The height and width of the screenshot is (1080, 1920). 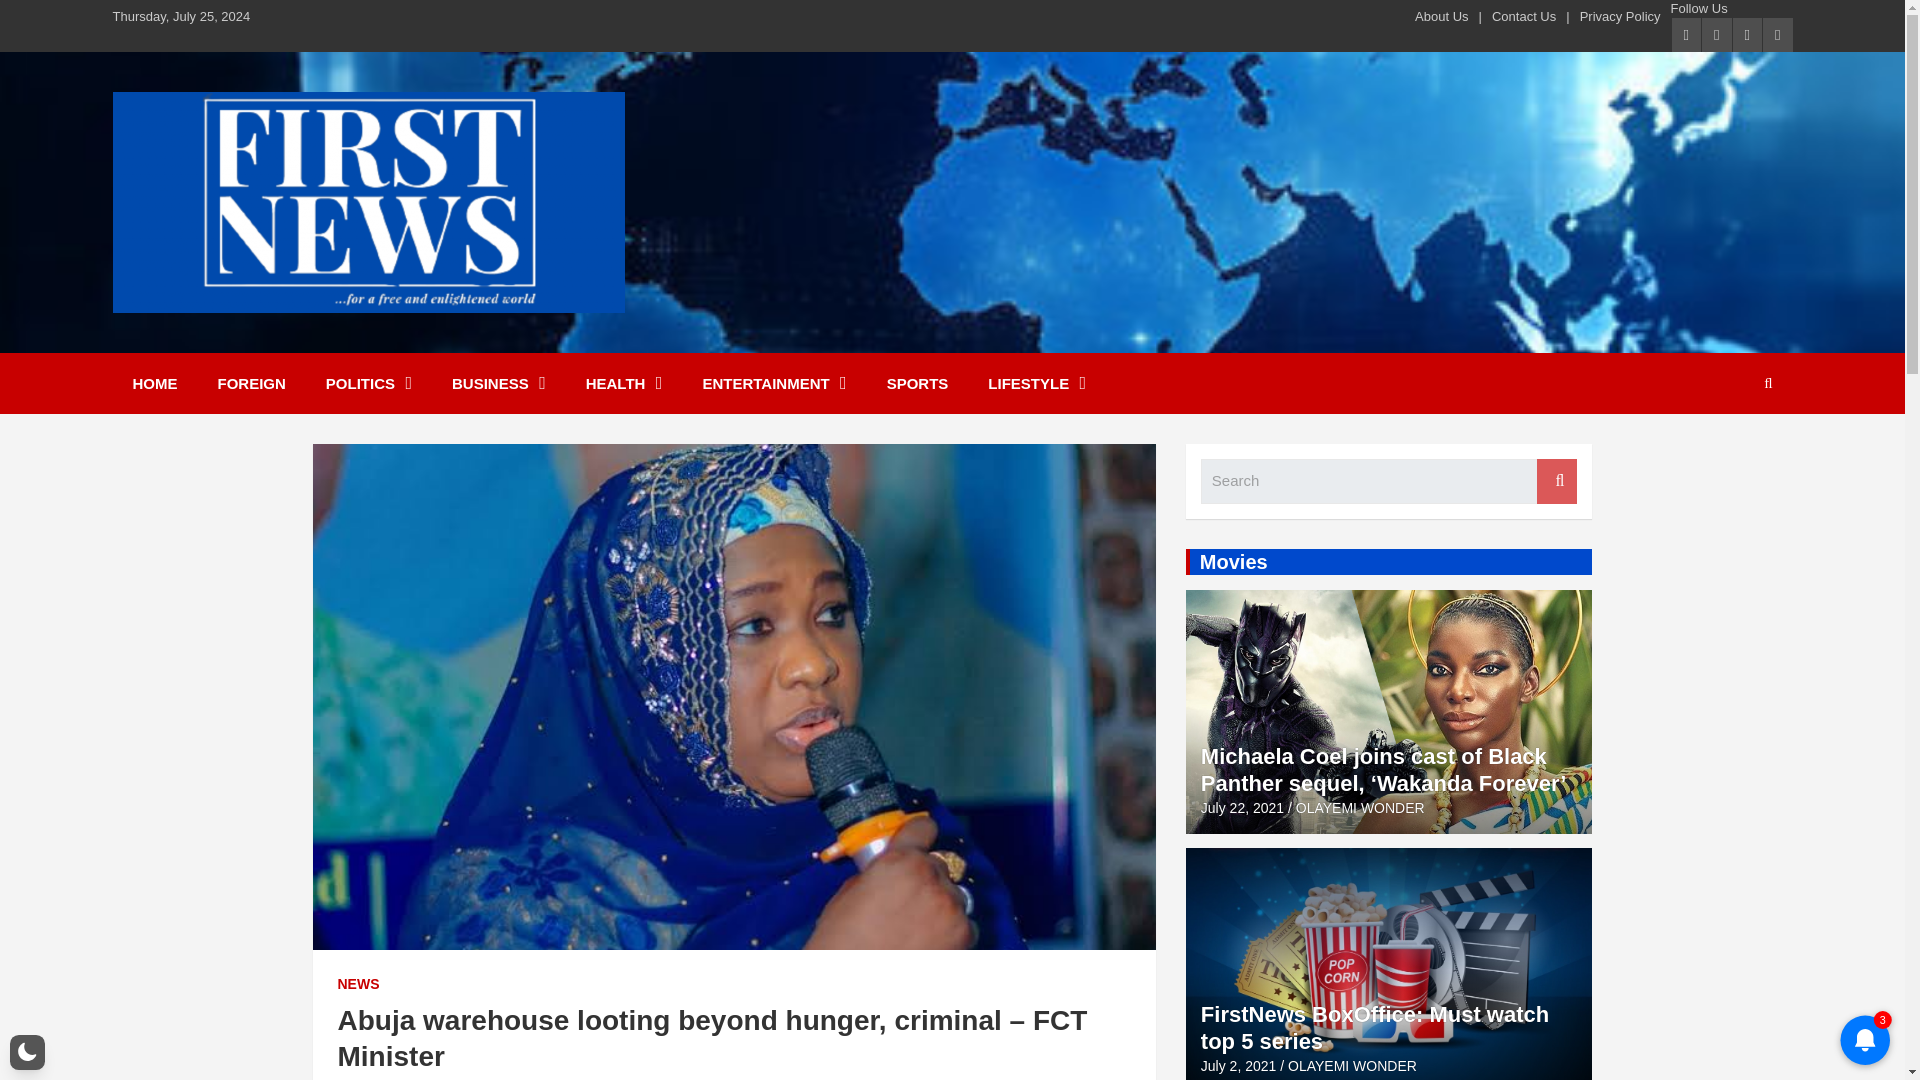 What do you see at coordinates (624, 383) in the screenshot?
I see `HEALTH` at bounding box center [624, 383].